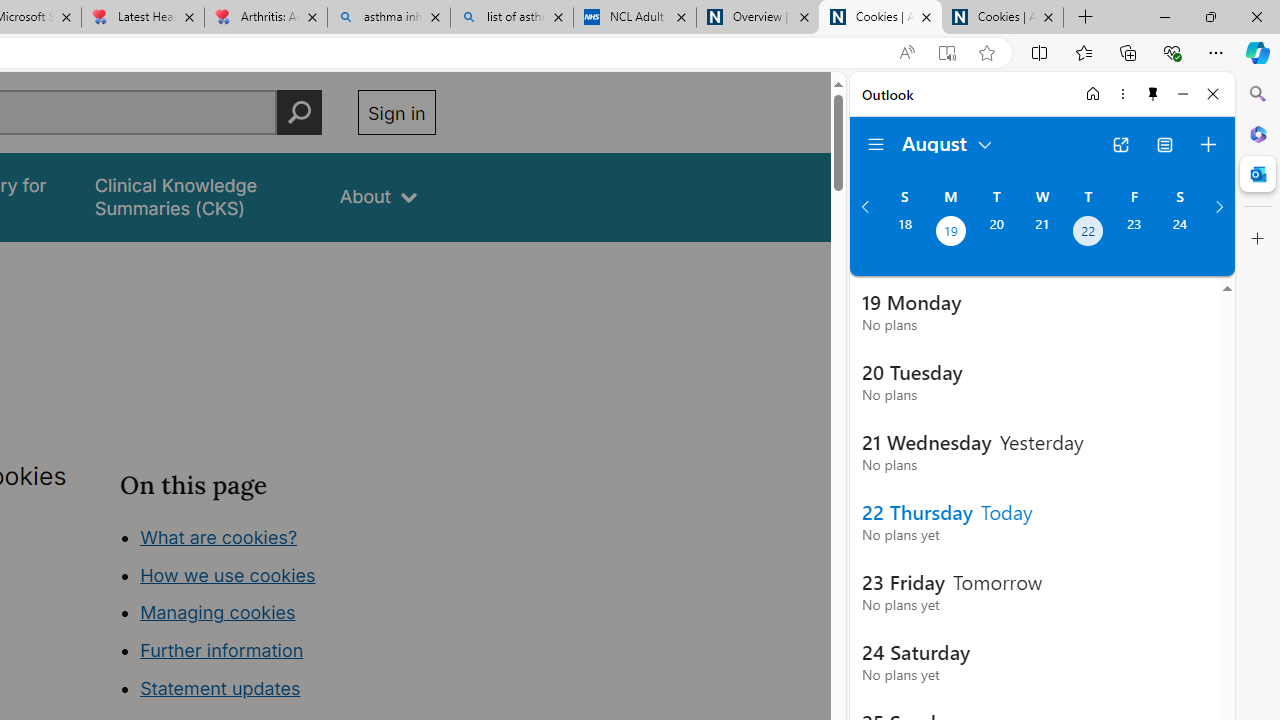 Image resolution: width=1280 pixels, height=720 pixels. I want to click on Sunday, August 18, 2024. , so click(904, 233).